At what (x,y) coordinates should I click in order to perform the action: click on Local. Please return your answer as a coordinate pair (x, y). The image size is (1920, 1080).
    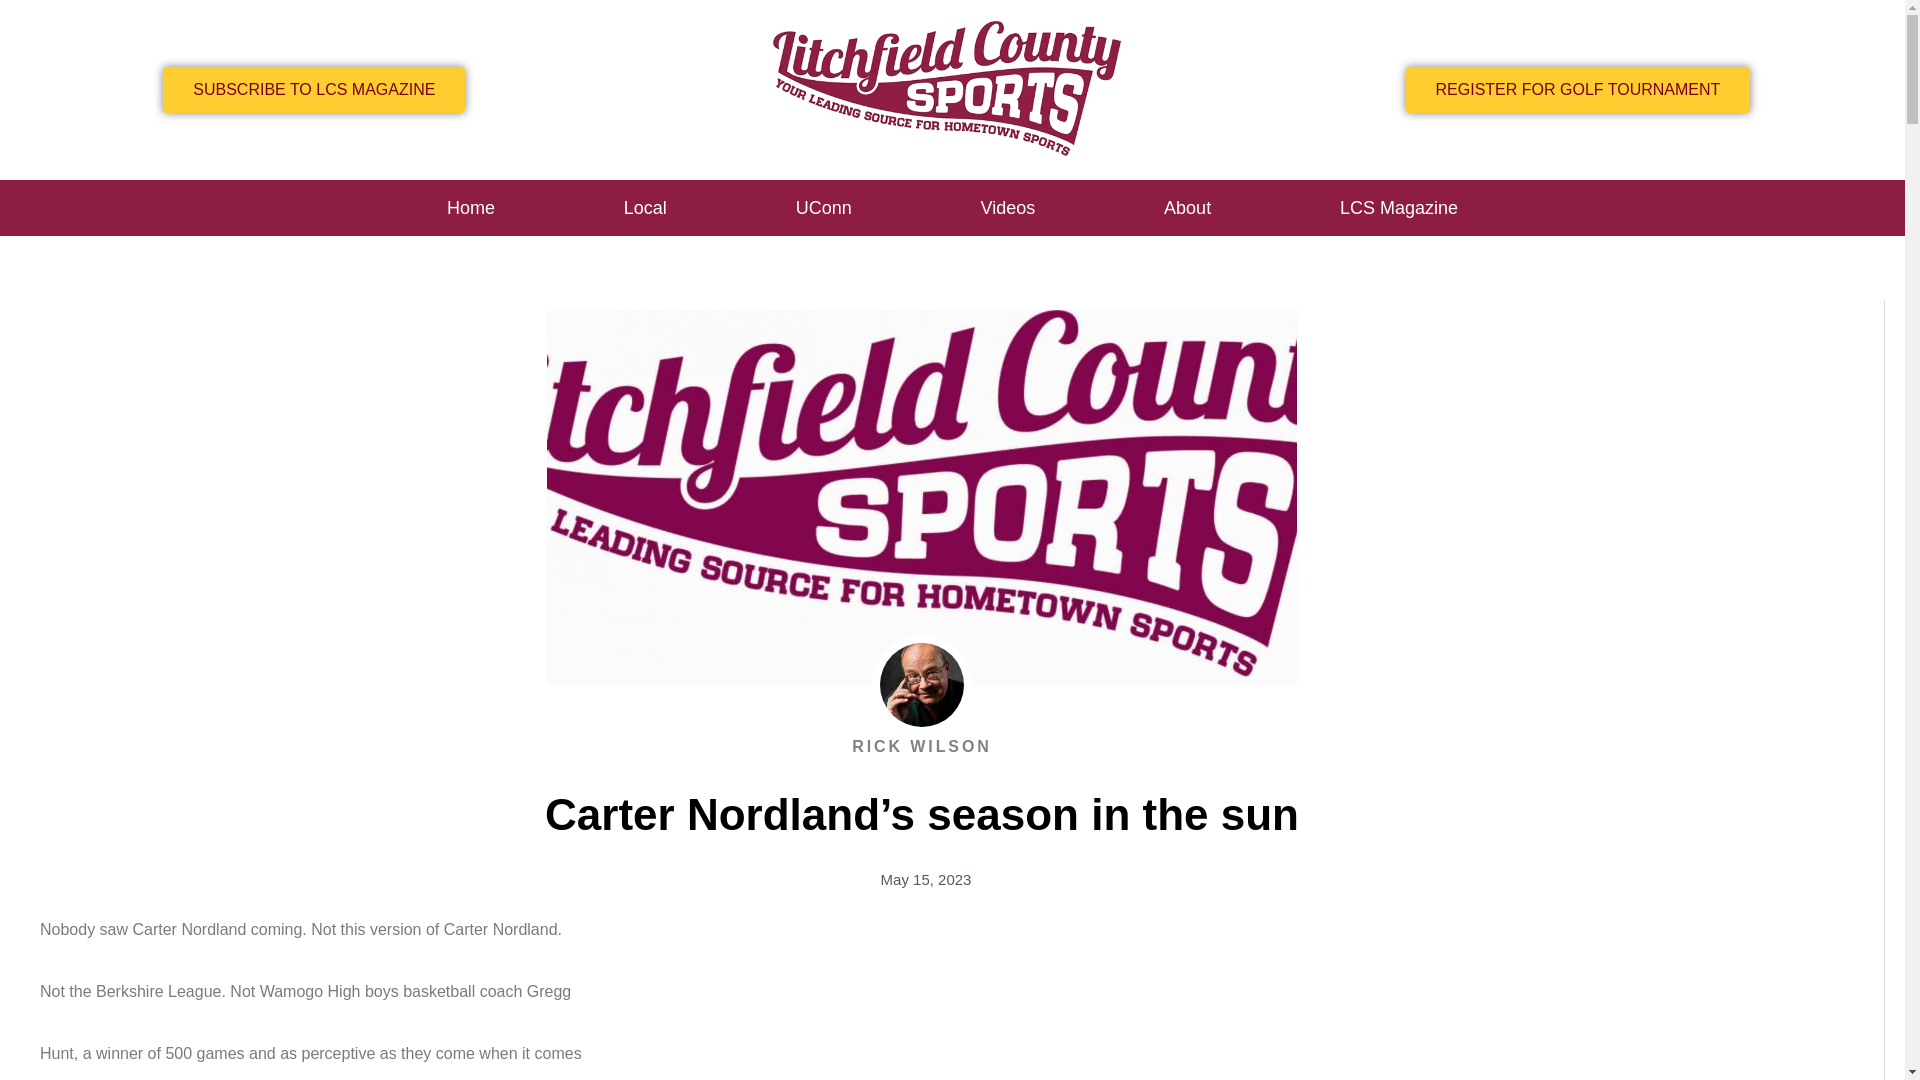
    Looking at the image, I should click on (644, 208).